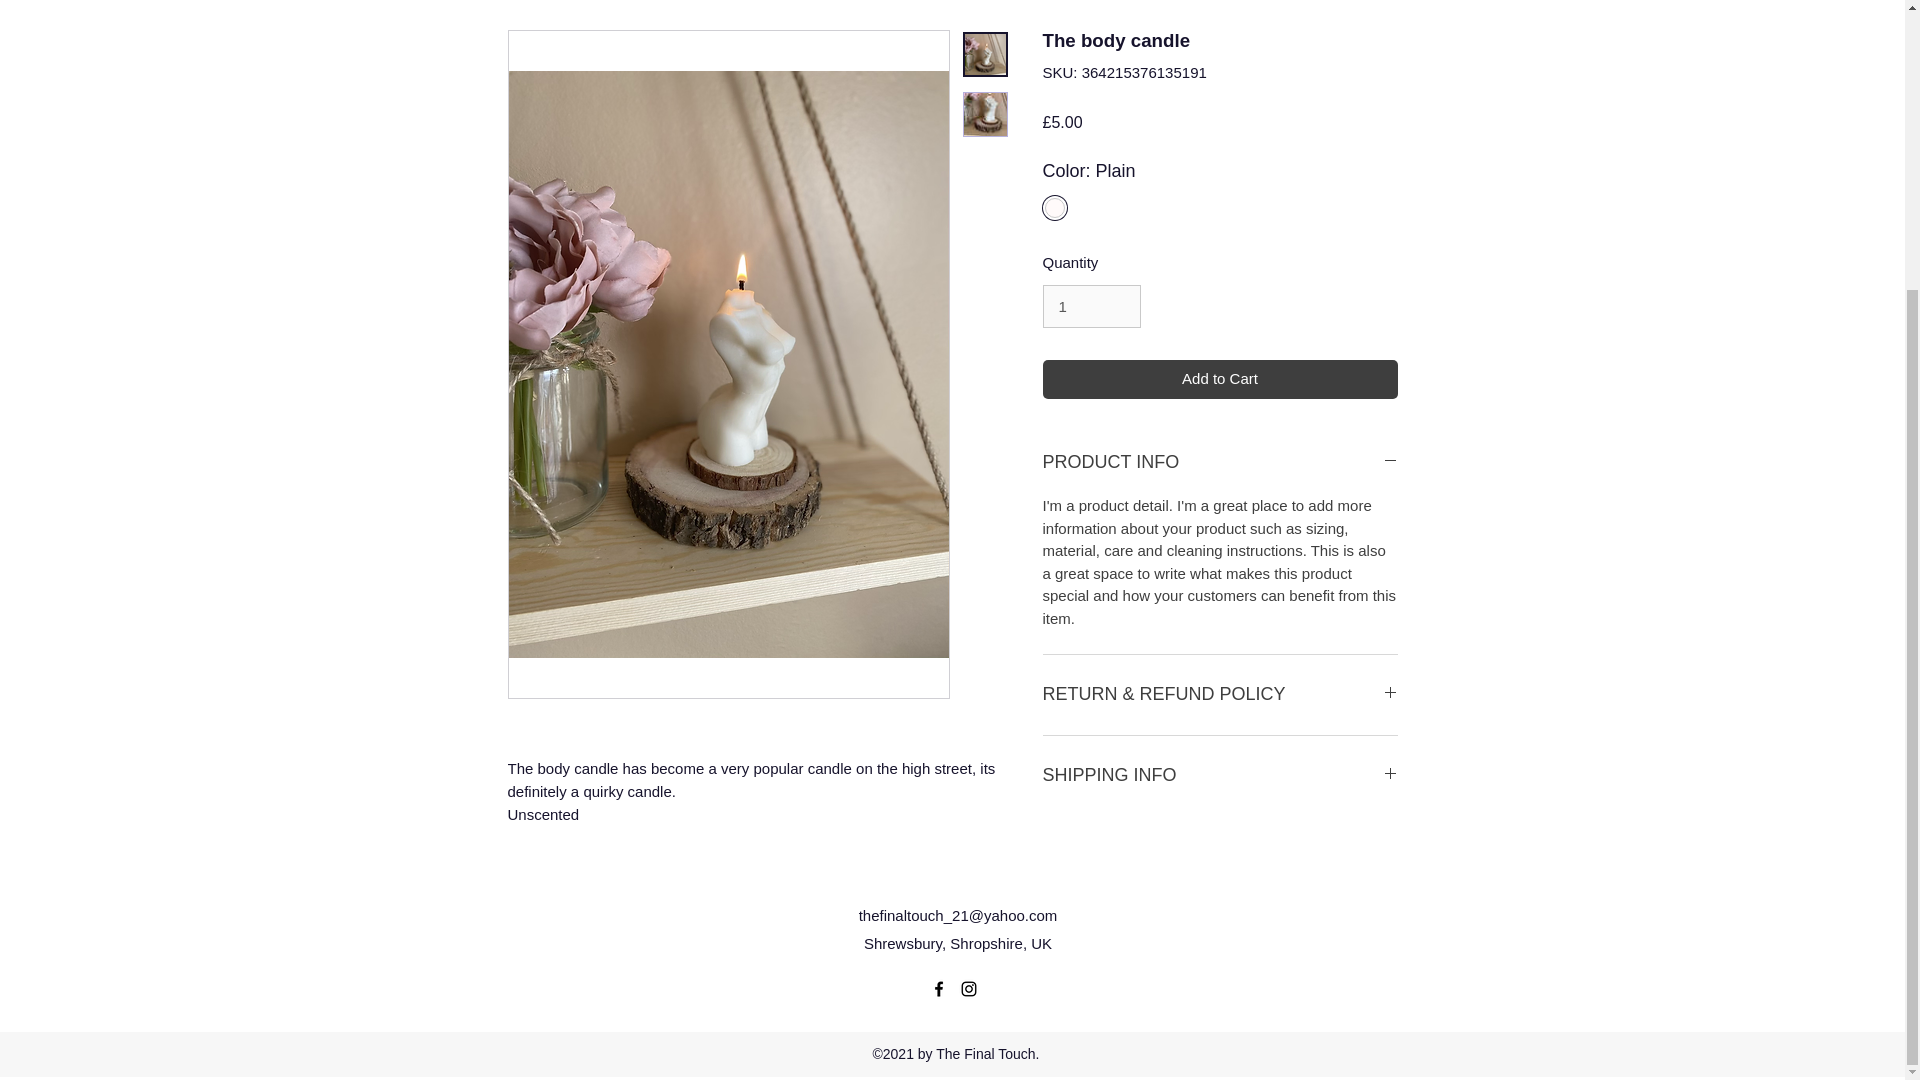 The width and height of the screenshot is (1920, 1080). What do you see at coordinates (1220, 378) in the screenshot?
I see `Add to Cart` at bounding box center [1220, 378].